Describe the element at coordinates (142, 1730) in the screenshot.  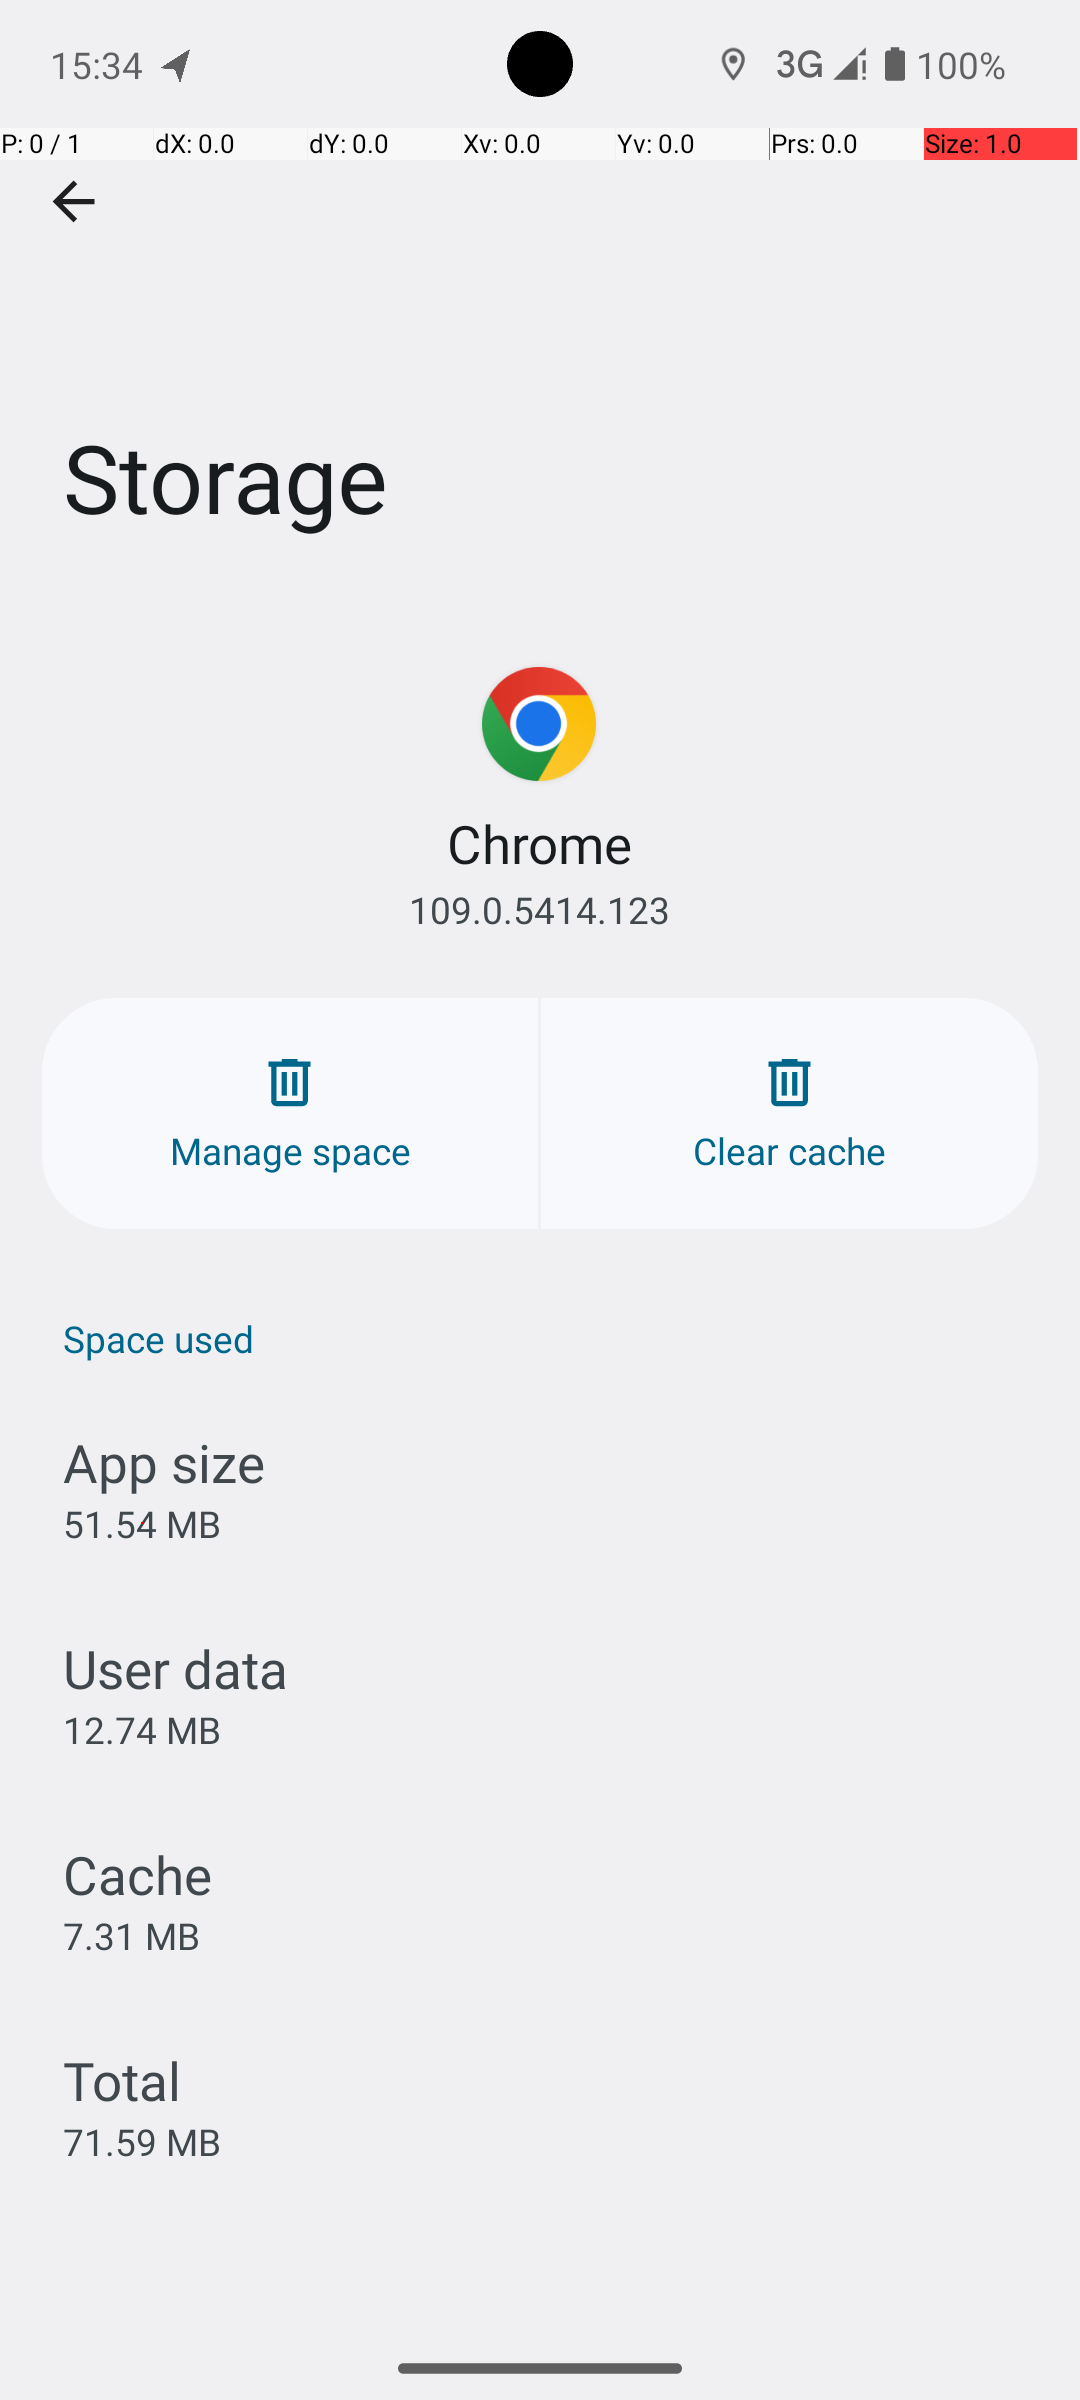
I see `12.74 MB` at that location.